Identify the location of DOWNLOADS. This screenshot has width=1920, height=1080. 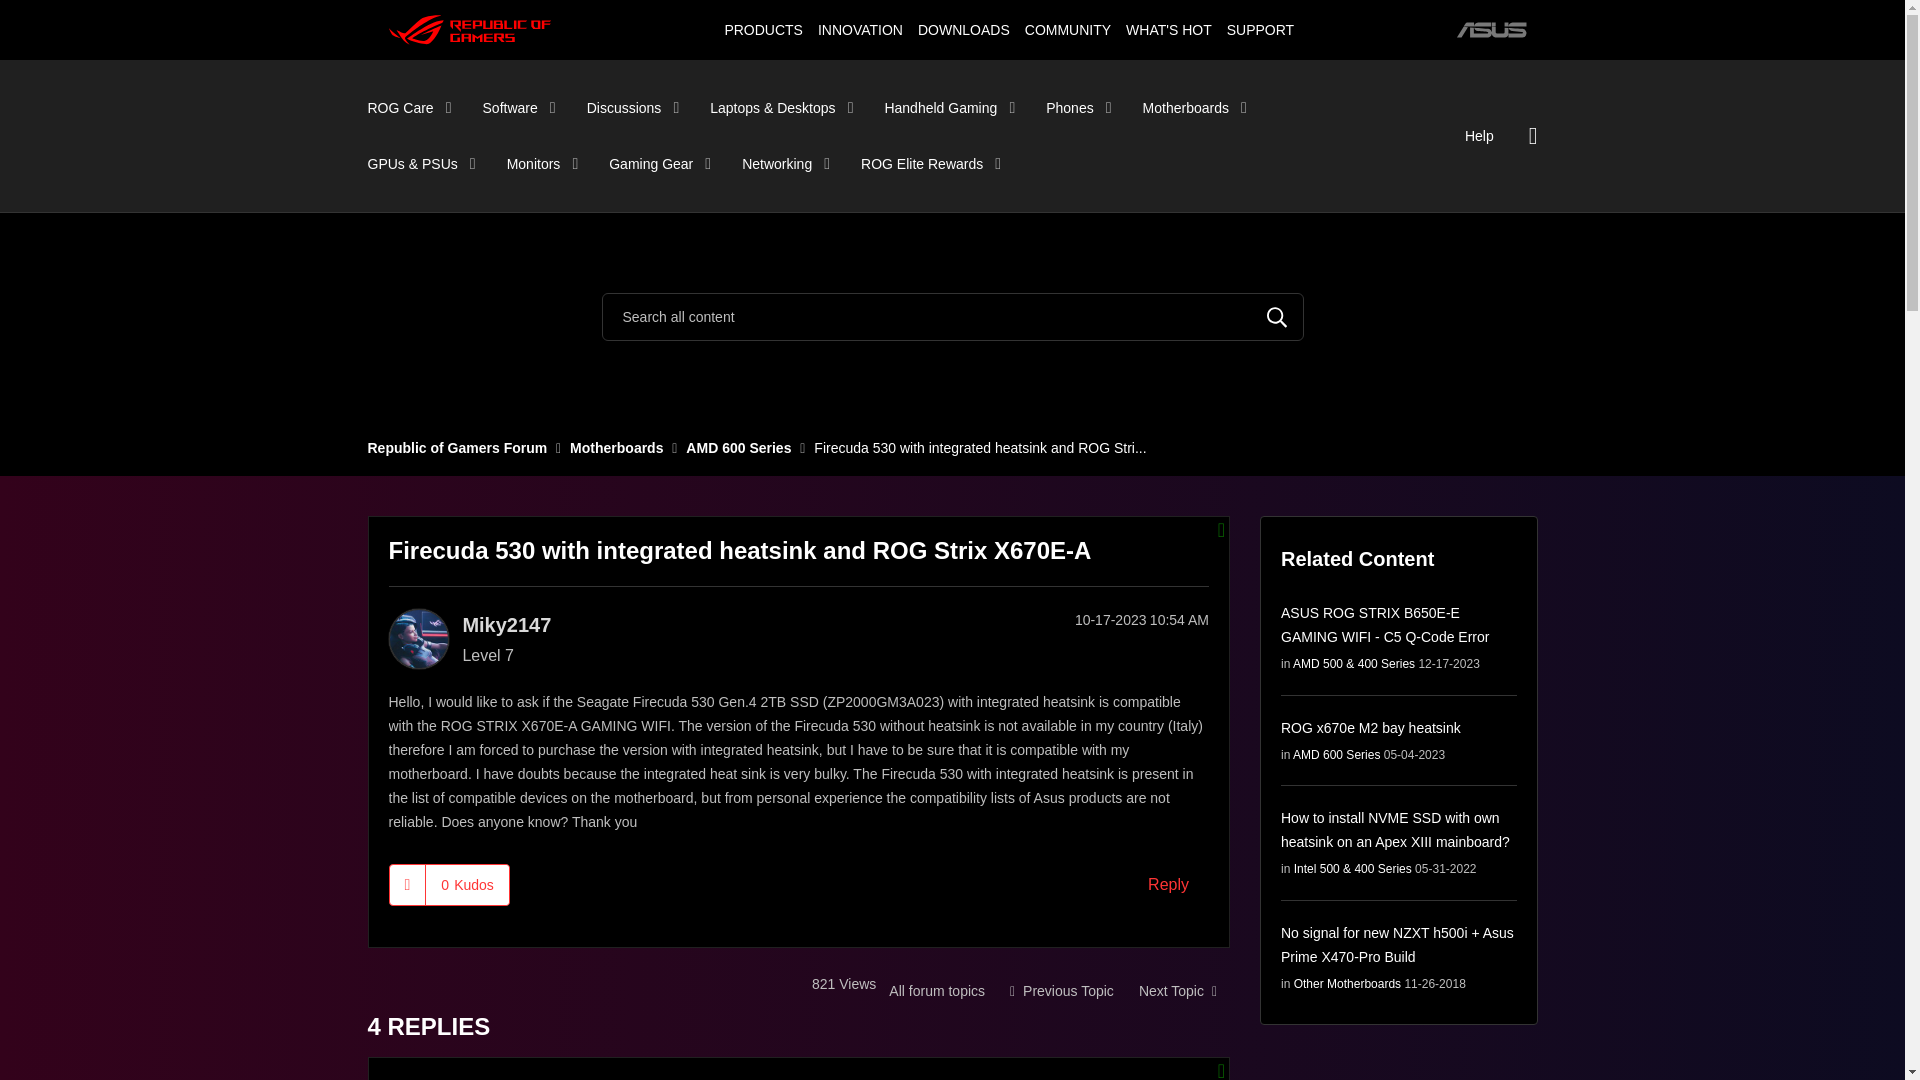
(964, 29).